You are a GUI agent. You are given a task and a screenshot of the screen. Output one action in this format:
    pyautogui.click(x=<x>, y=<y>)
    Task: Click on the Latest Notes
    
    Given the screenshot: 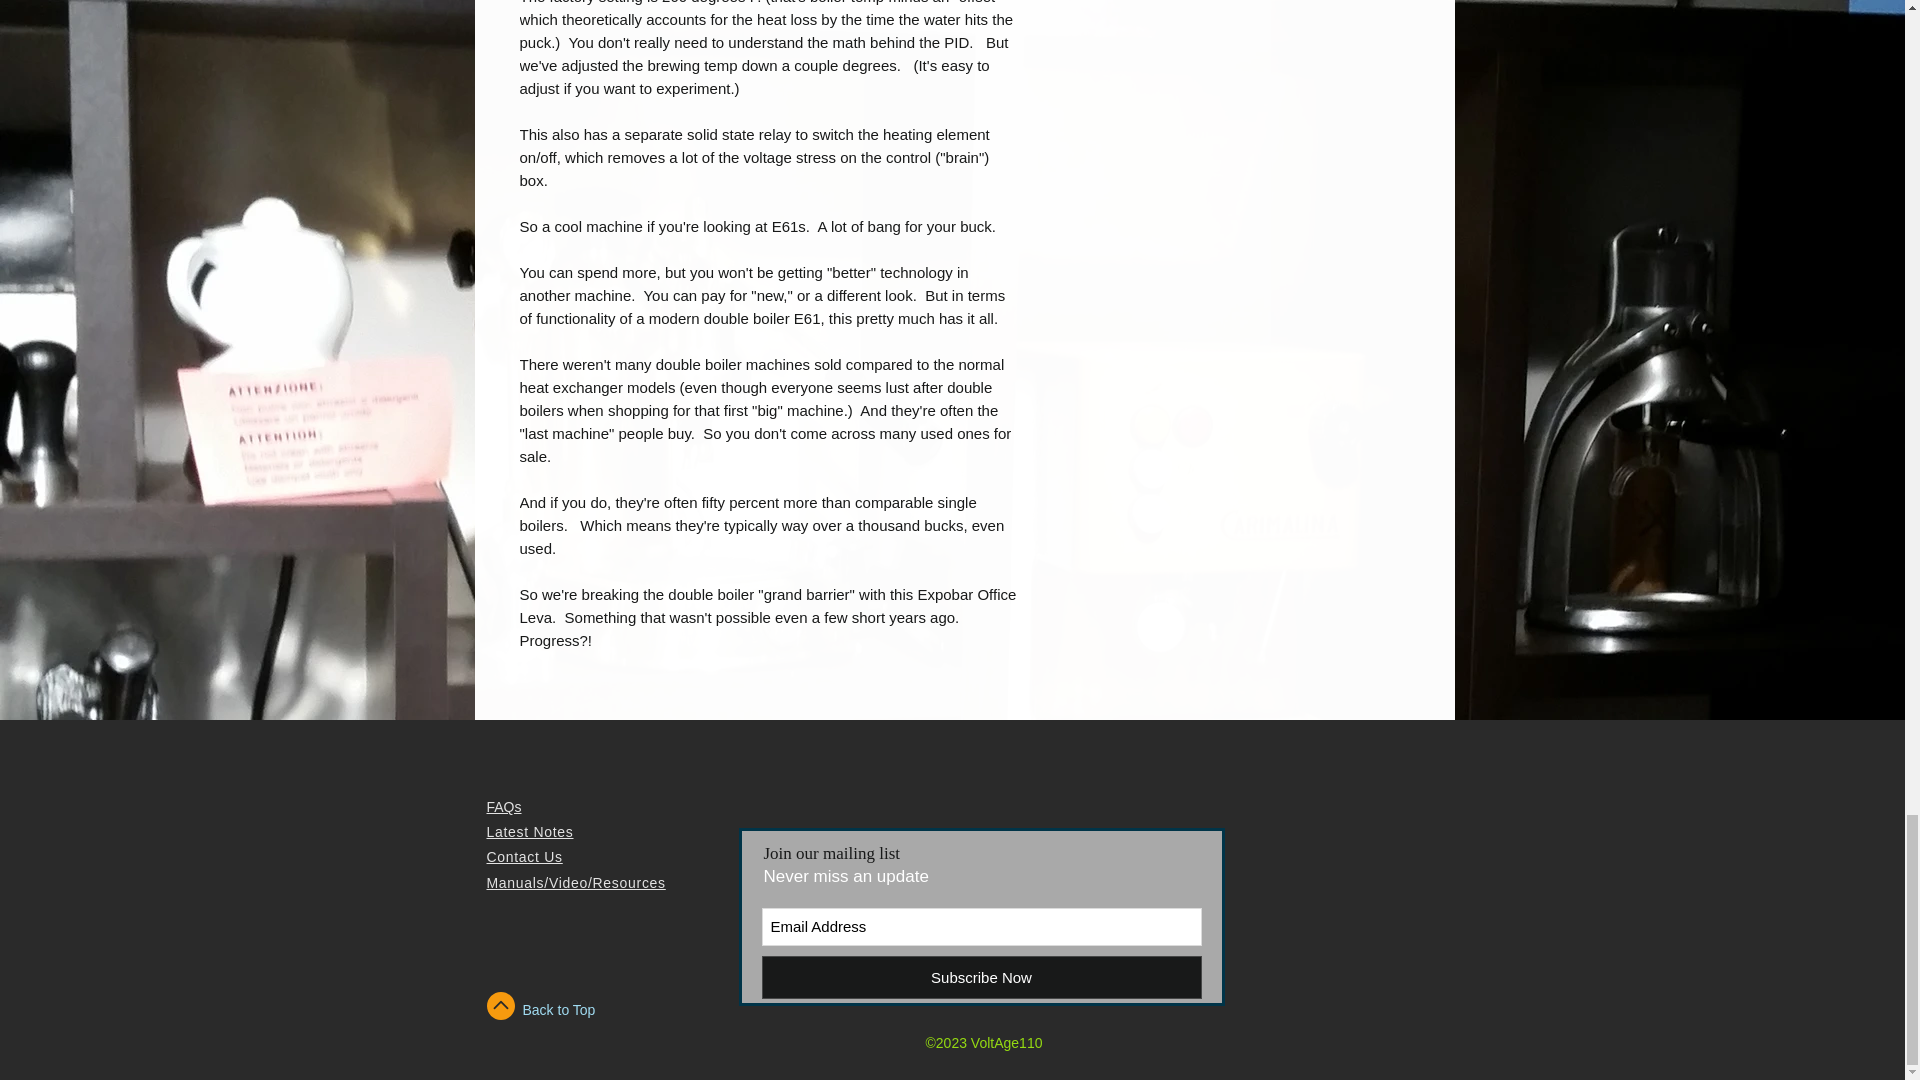 What is the action you would take?
    pyautogui.click(x=528, y=832)
    